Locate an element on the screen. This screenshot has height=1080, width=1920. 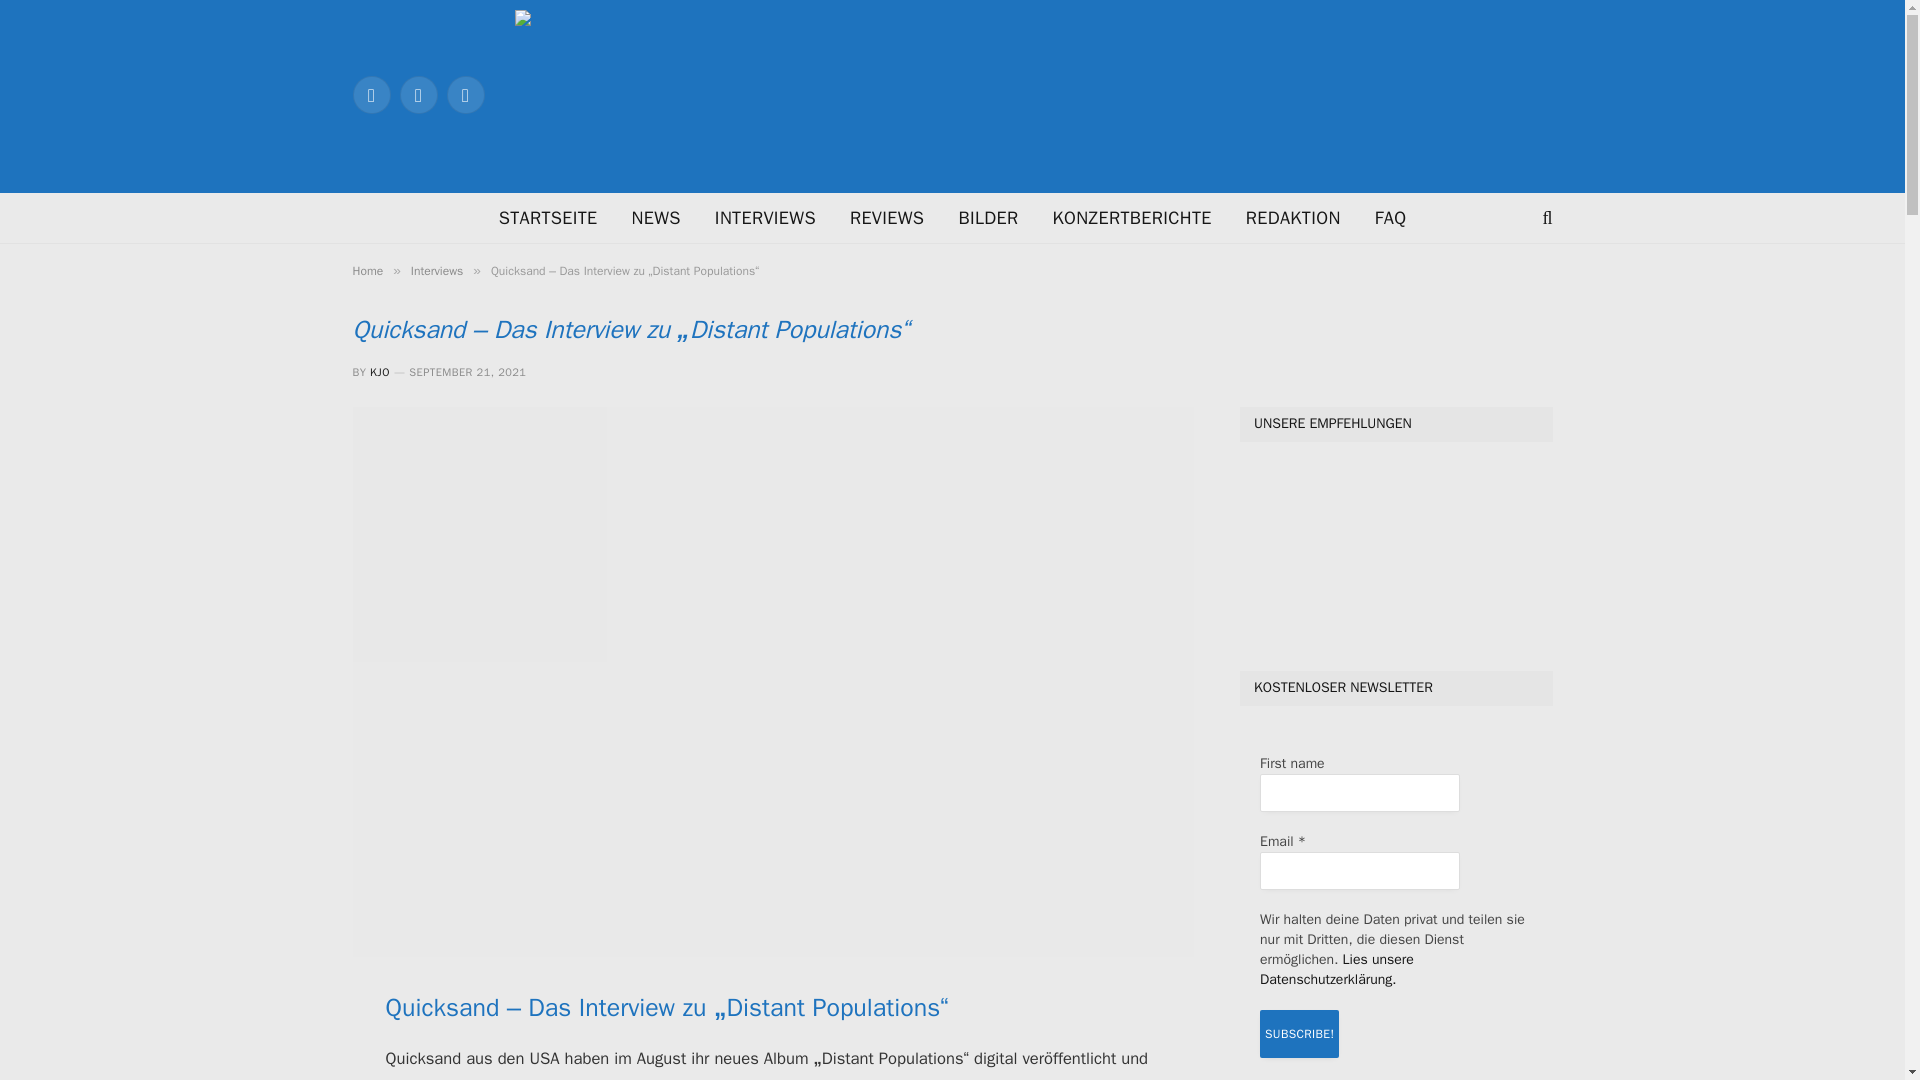
YouTube is located at coordinates (464, 94).